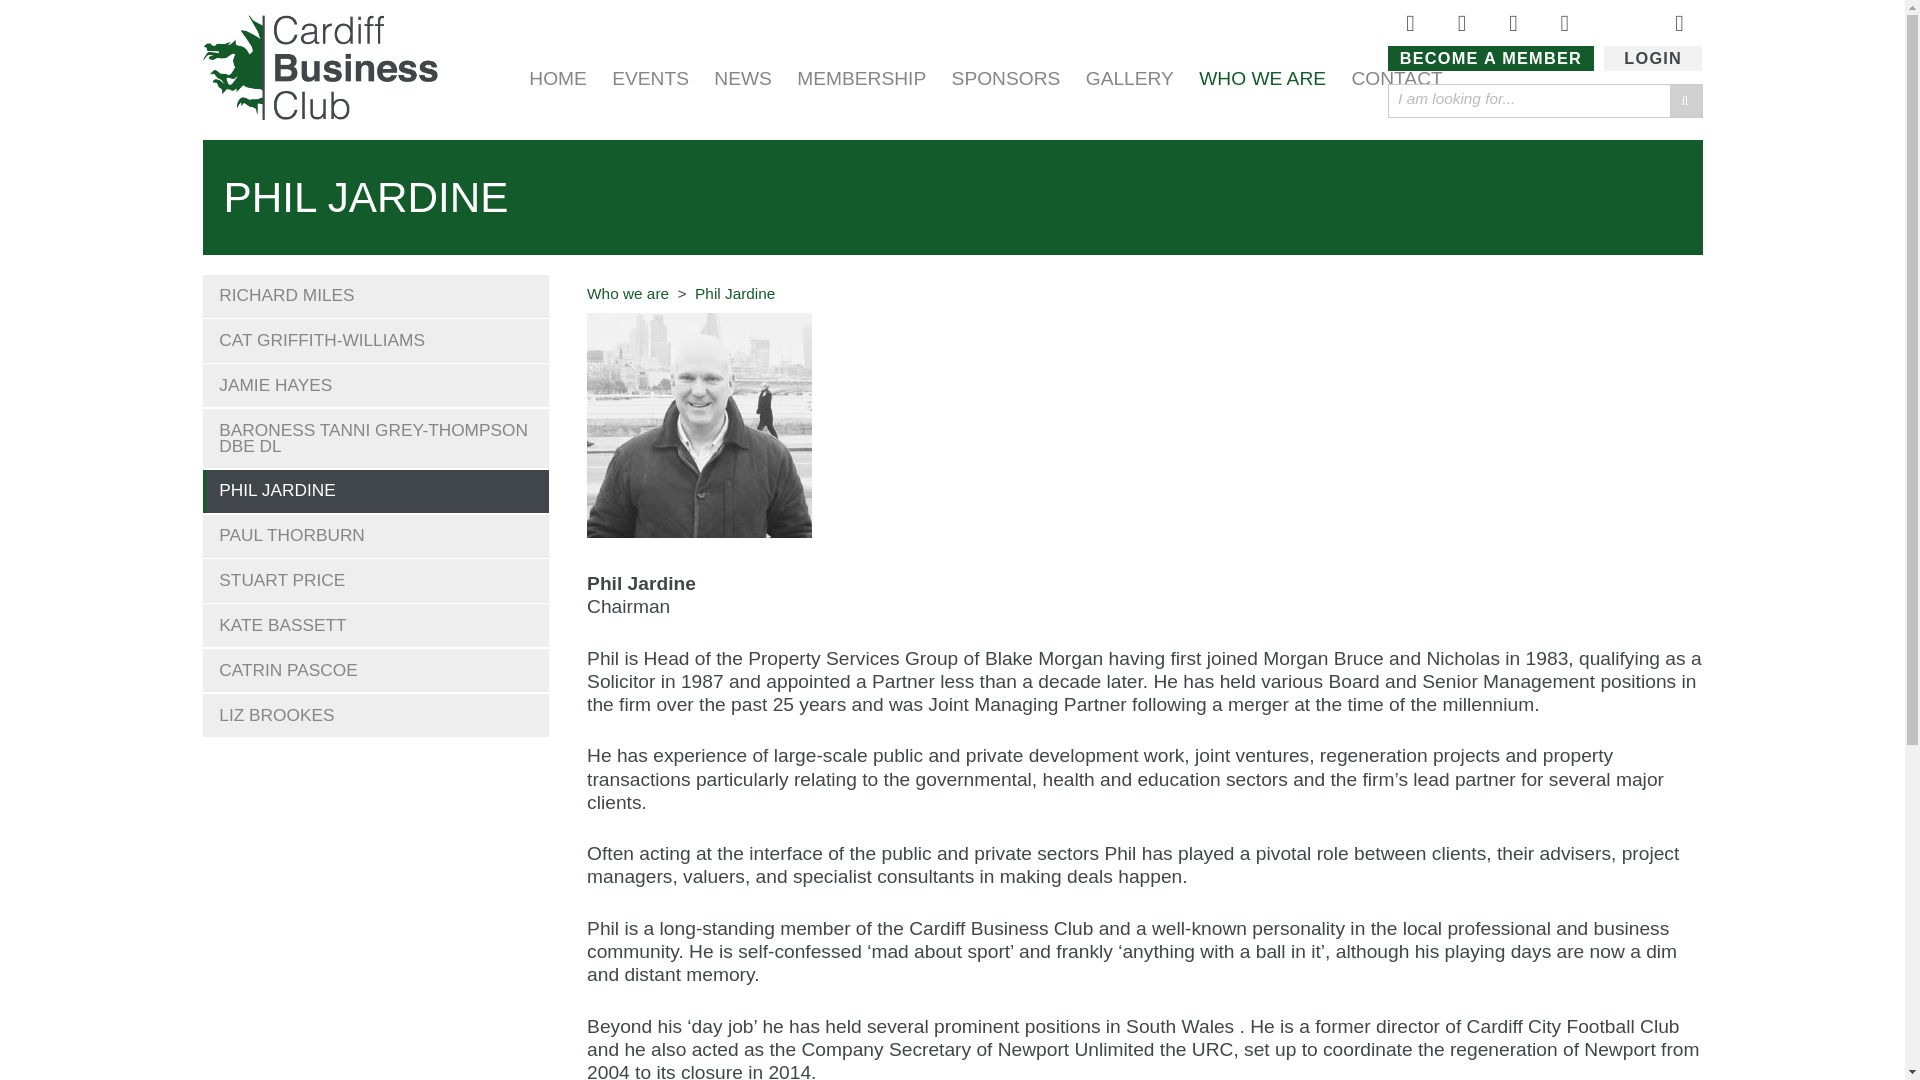 This screenshot has height=1080, width=1920. I want to click on Who we are, so click(628, 294).